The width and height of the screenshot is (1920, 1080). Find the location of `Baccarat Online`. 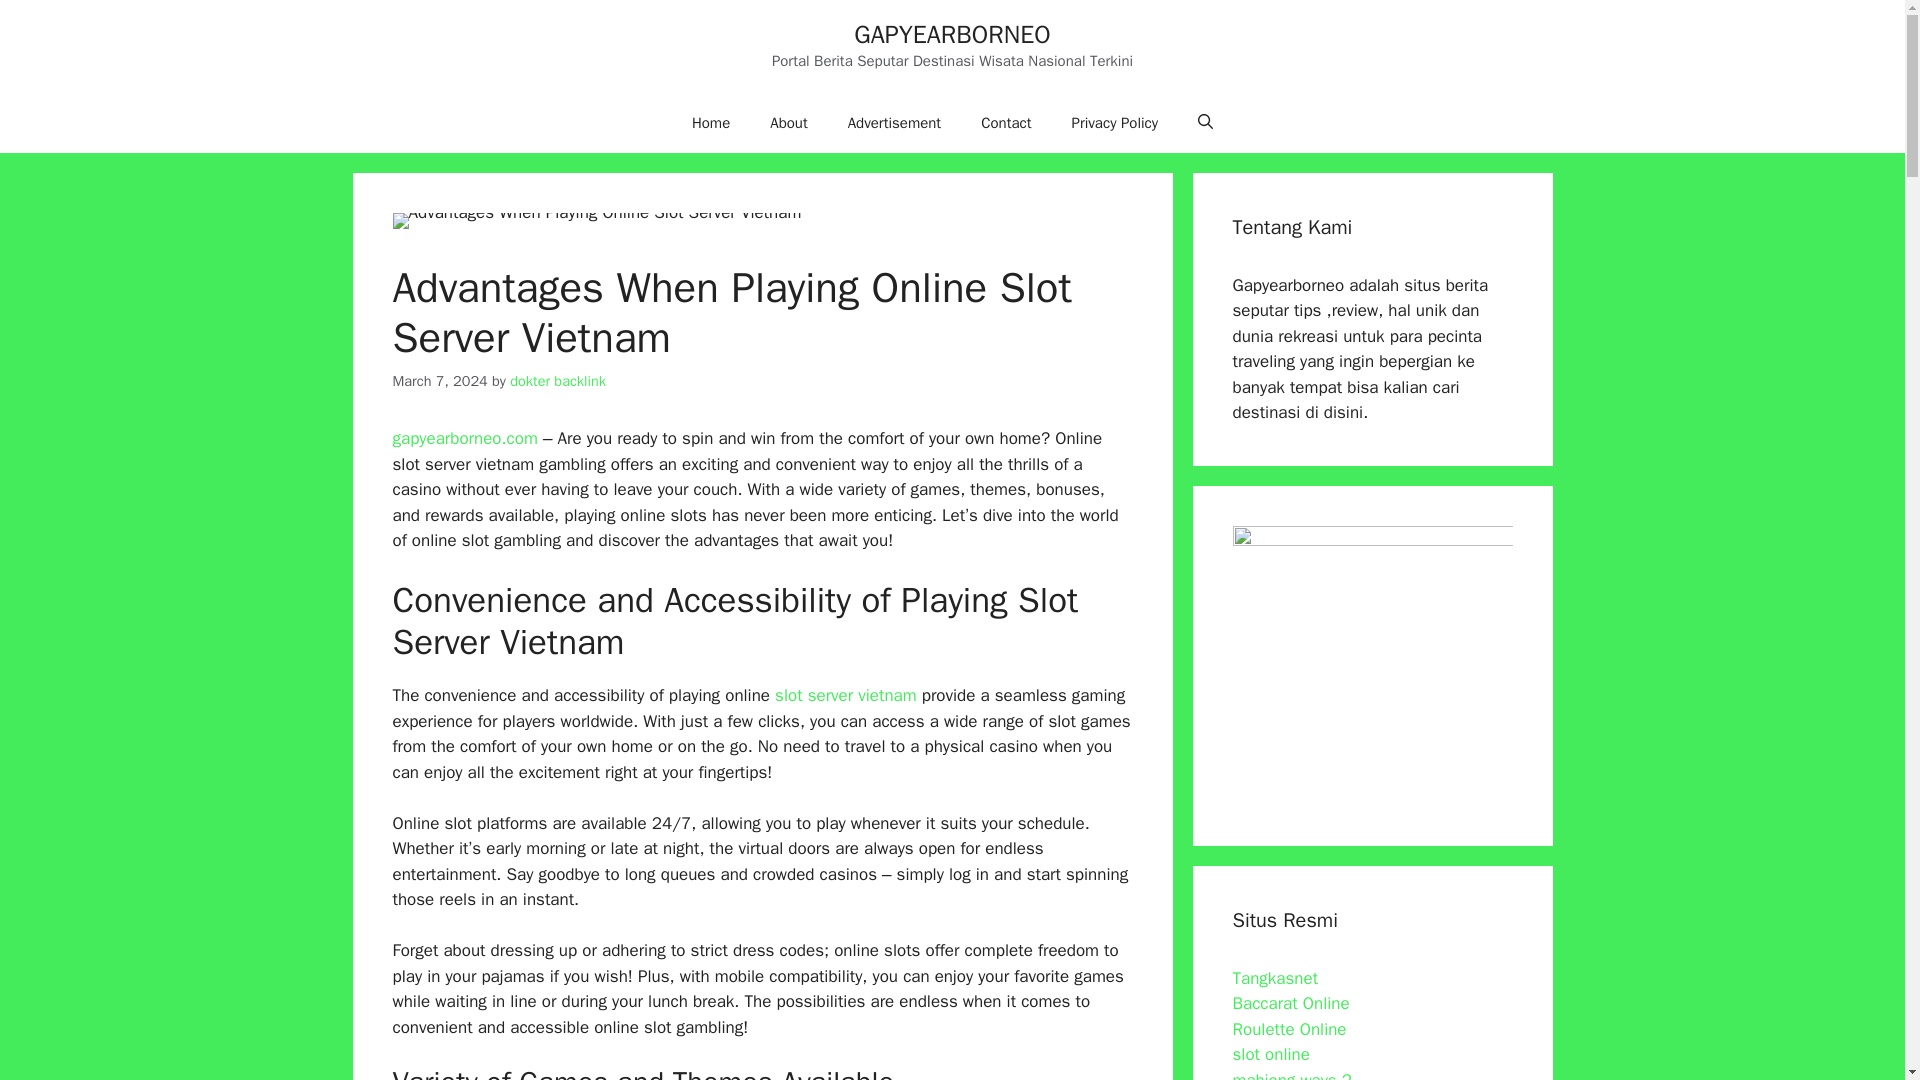

Baccarat Online is located at coordinates (1290, 1003).